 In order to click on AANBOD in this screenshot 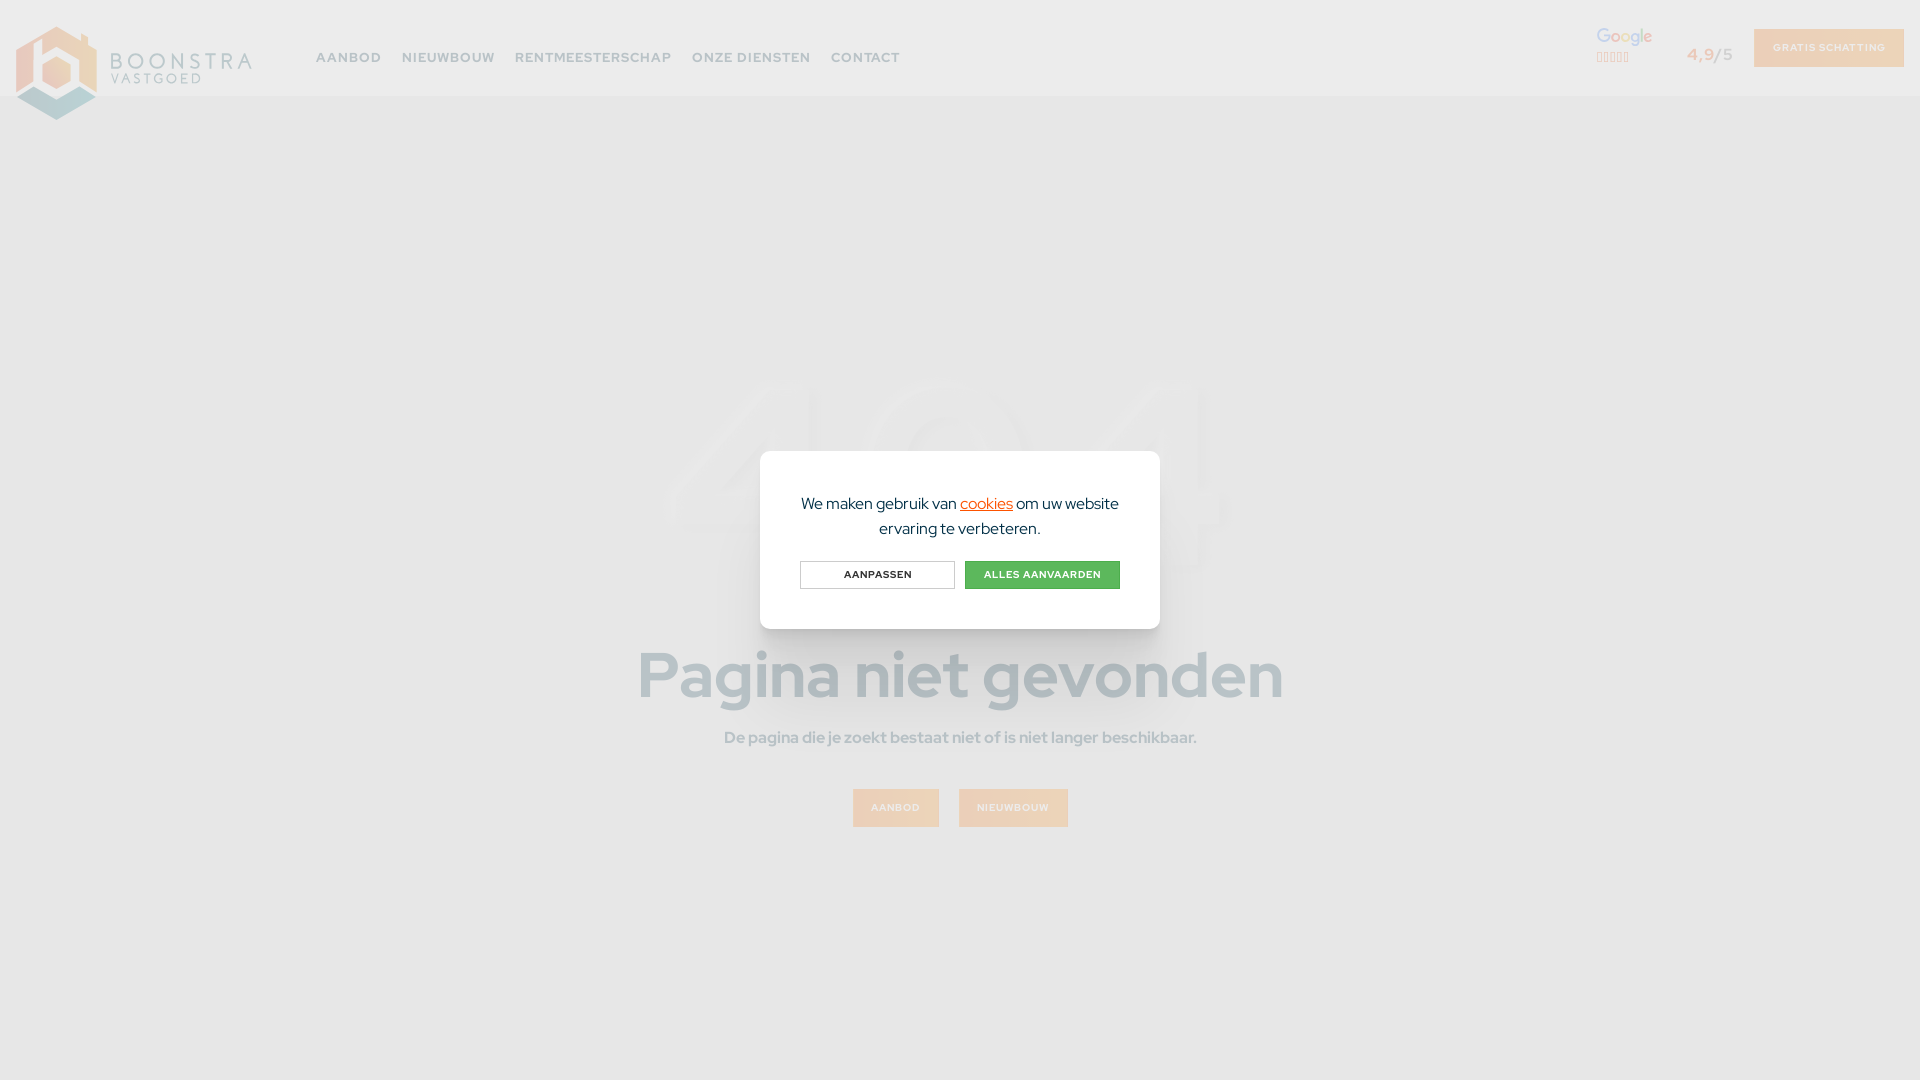, I will do `click(349, 48)`.